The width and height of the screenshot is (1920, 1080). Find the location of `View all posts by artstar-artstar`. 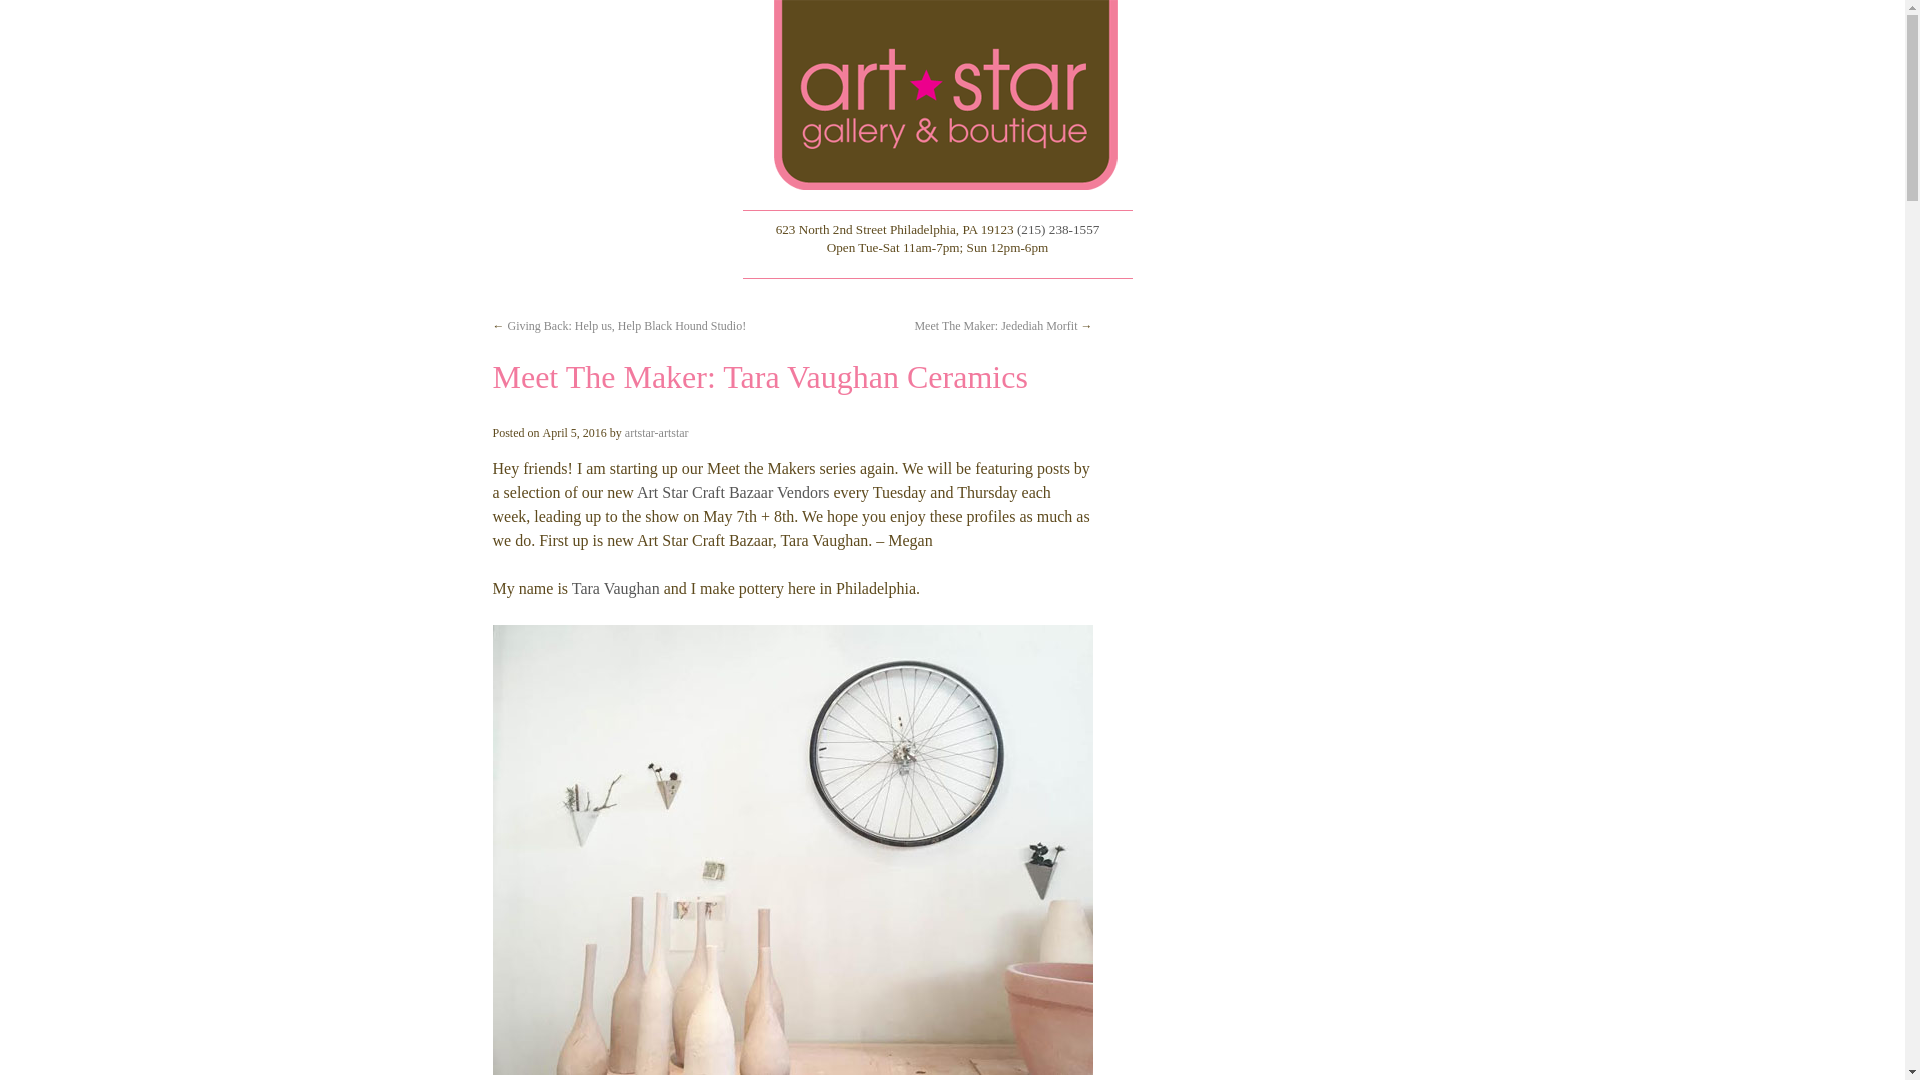

View all posts by artstar-artstar is located at coordinates (657, 432).